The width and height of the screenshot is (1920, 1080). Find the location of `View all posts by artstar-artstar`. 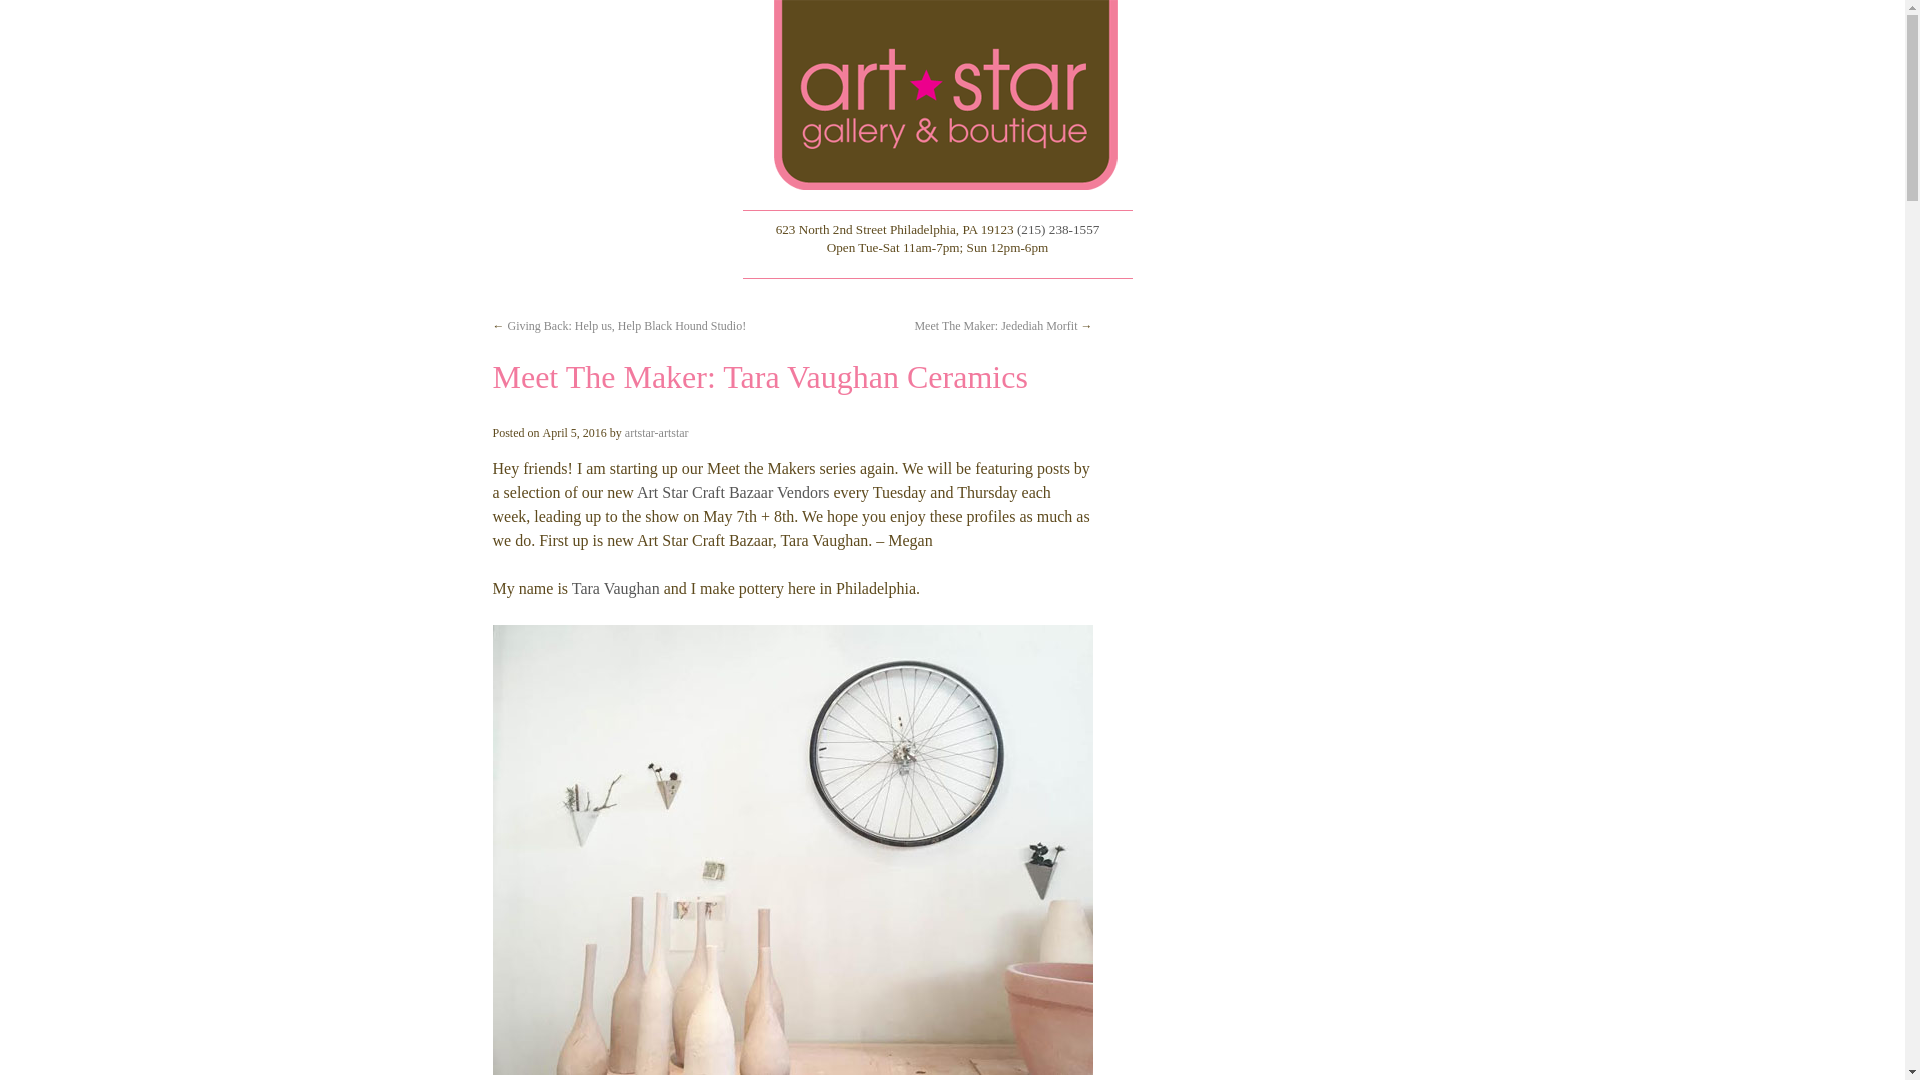

View all posts by artstar-artstar is located at coordinates (657, 432).